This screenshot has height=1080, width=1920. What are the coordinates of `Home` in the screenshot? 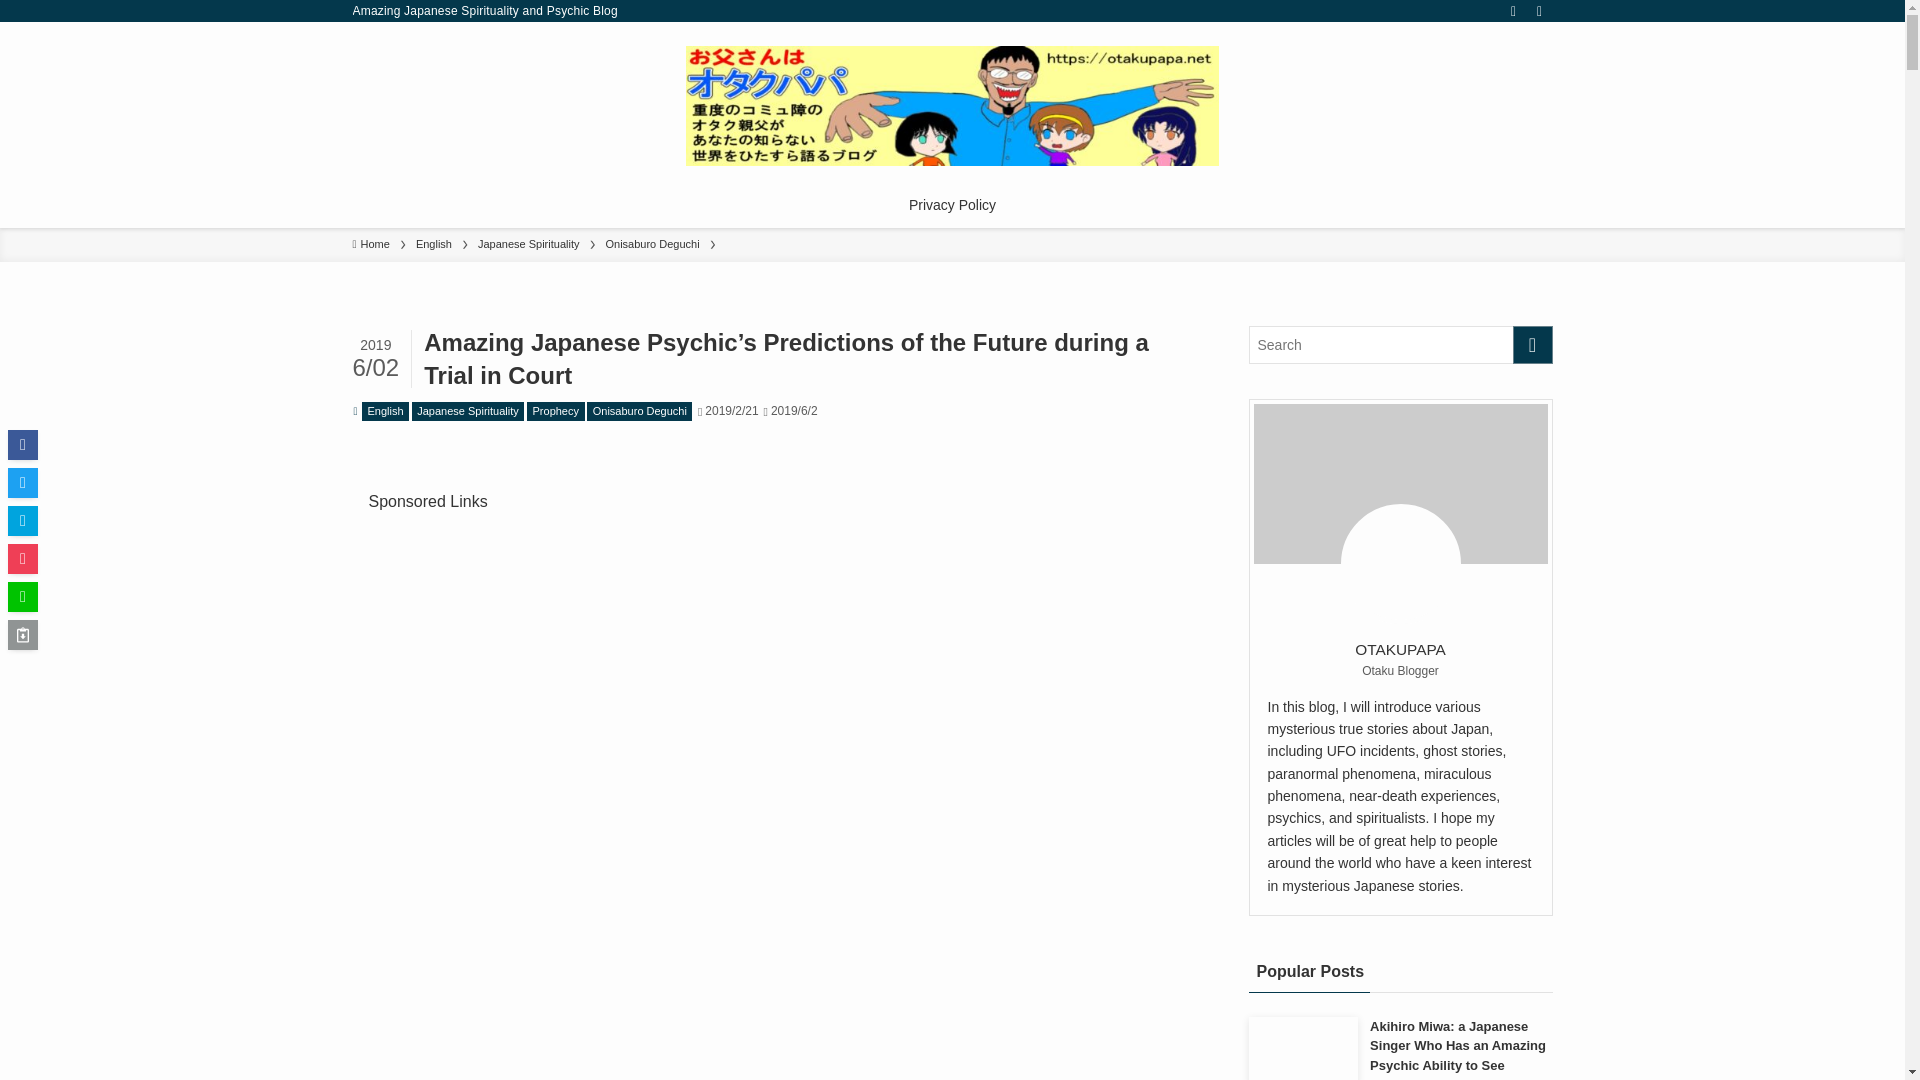 It's located at (370, 244).